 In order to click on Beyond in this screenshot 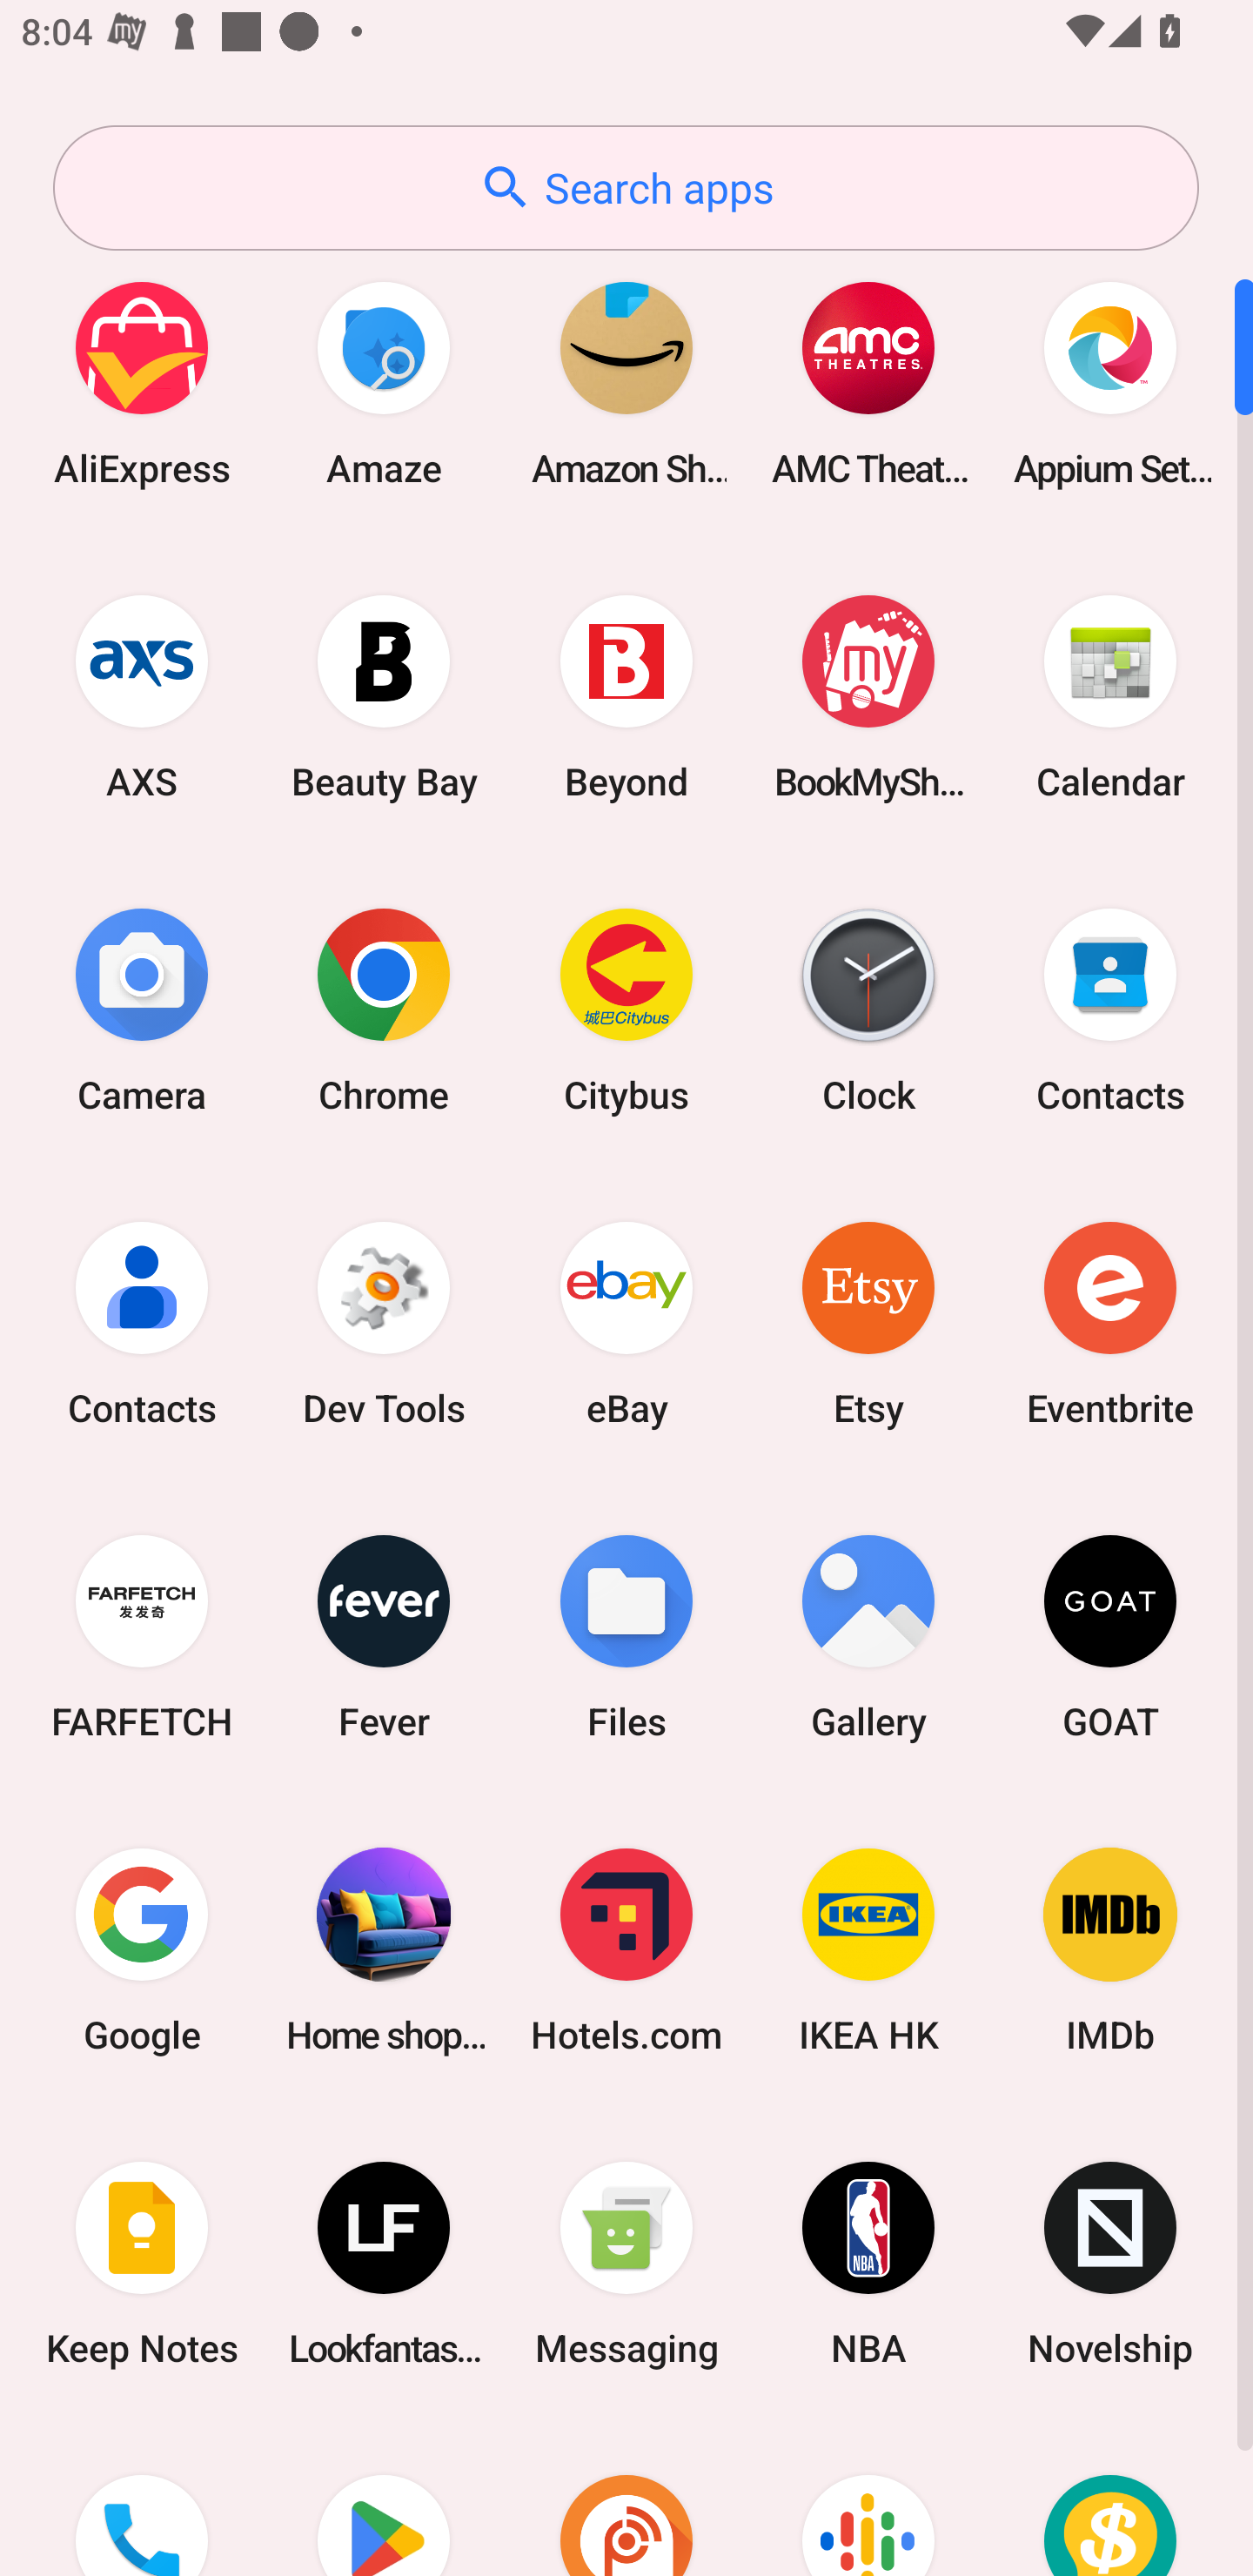, I will do `click(626, 696)`.